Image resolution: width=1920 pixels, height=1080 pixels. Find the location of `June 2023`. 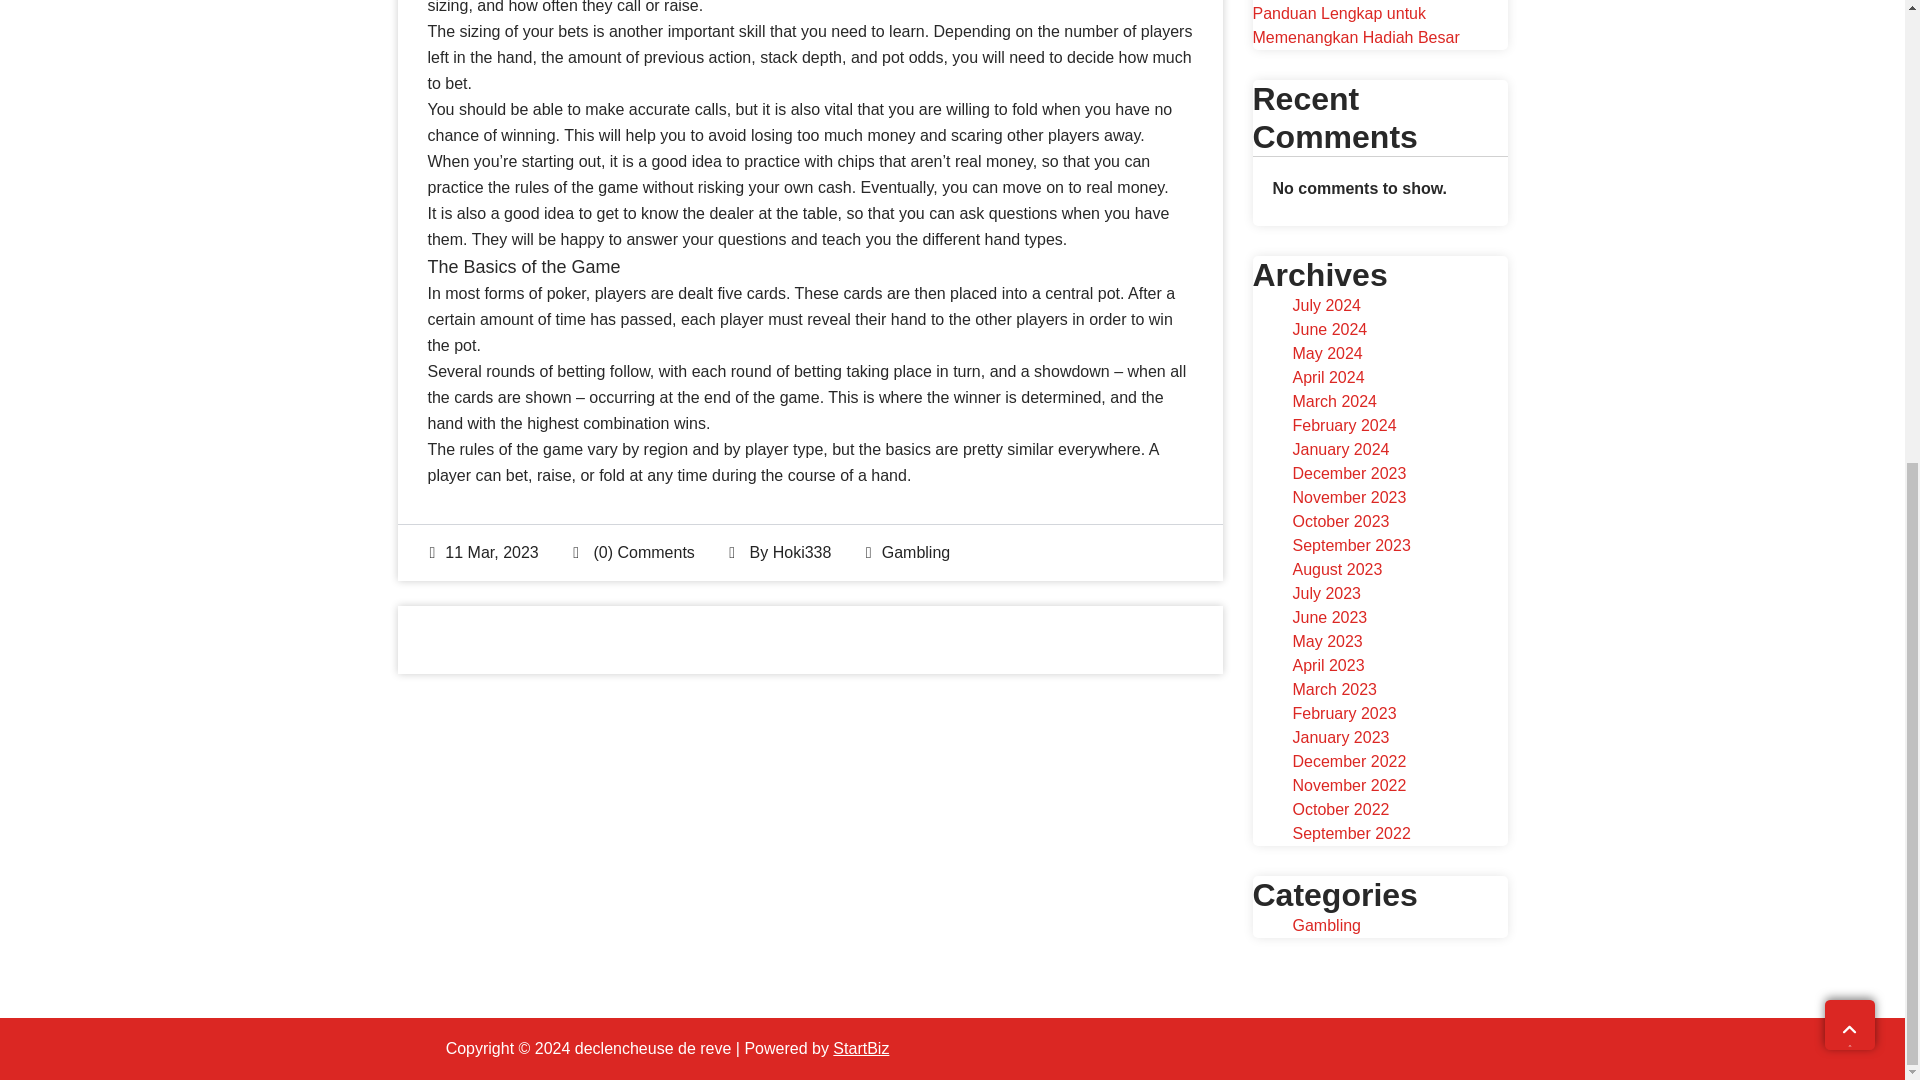

June 2023 is located at coordinates (1330, 616).